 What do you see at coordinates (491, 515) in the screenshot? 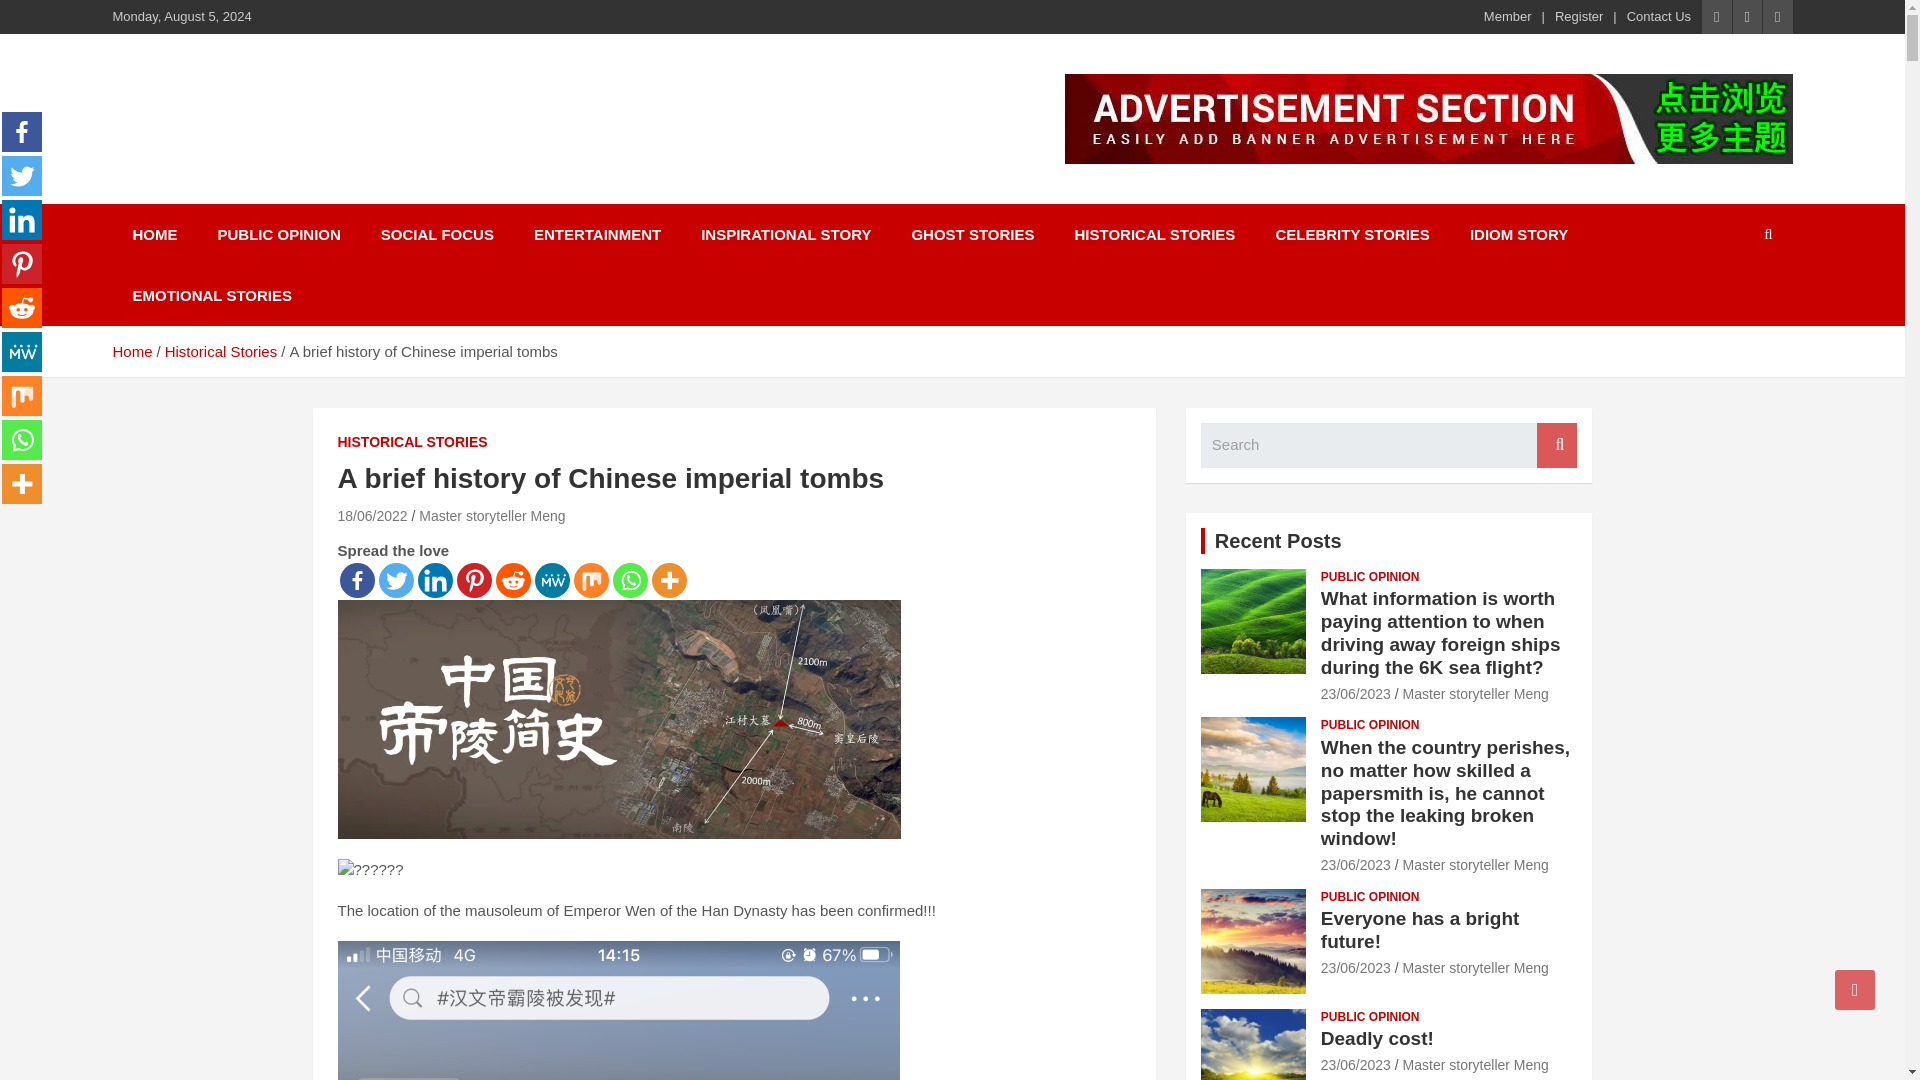
I see `Master storyteller Meng` at bounding box center [491, 515].